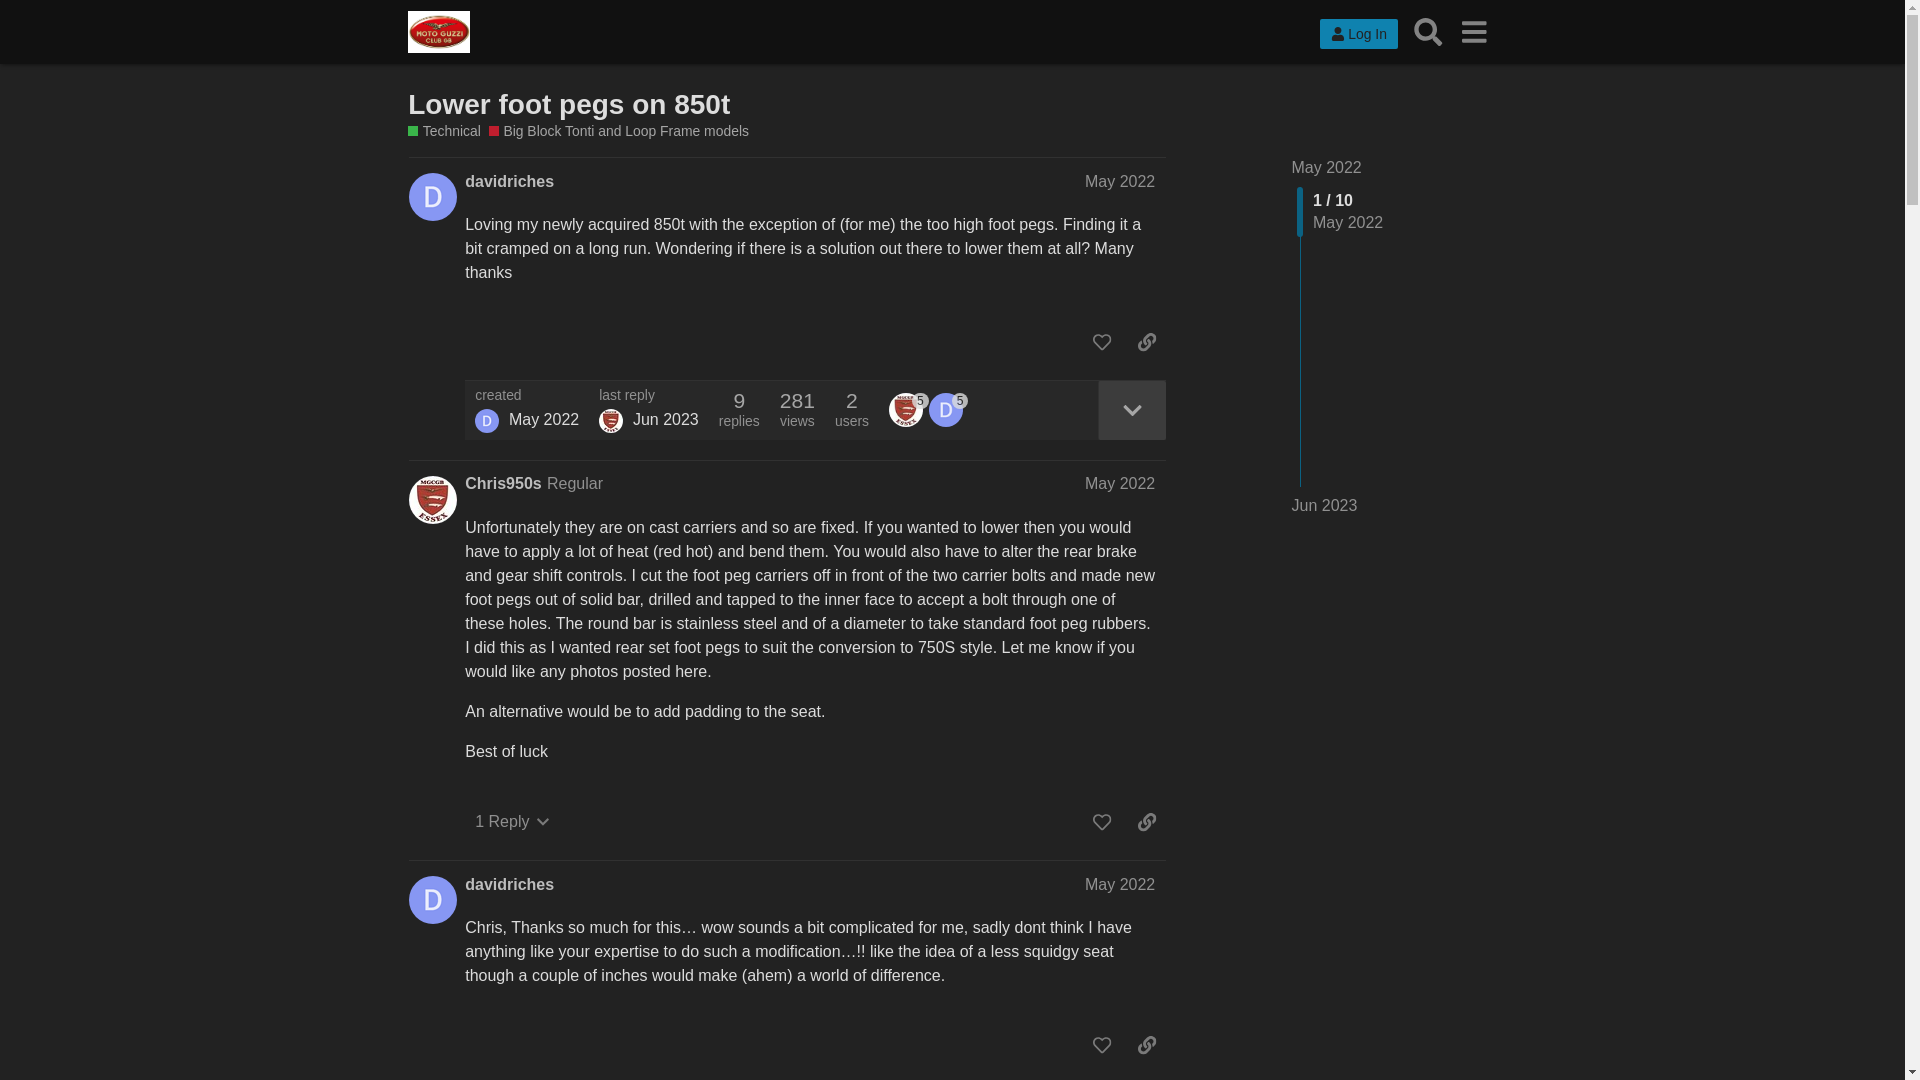  I want to click on expand topic details, so click(1132, 410).